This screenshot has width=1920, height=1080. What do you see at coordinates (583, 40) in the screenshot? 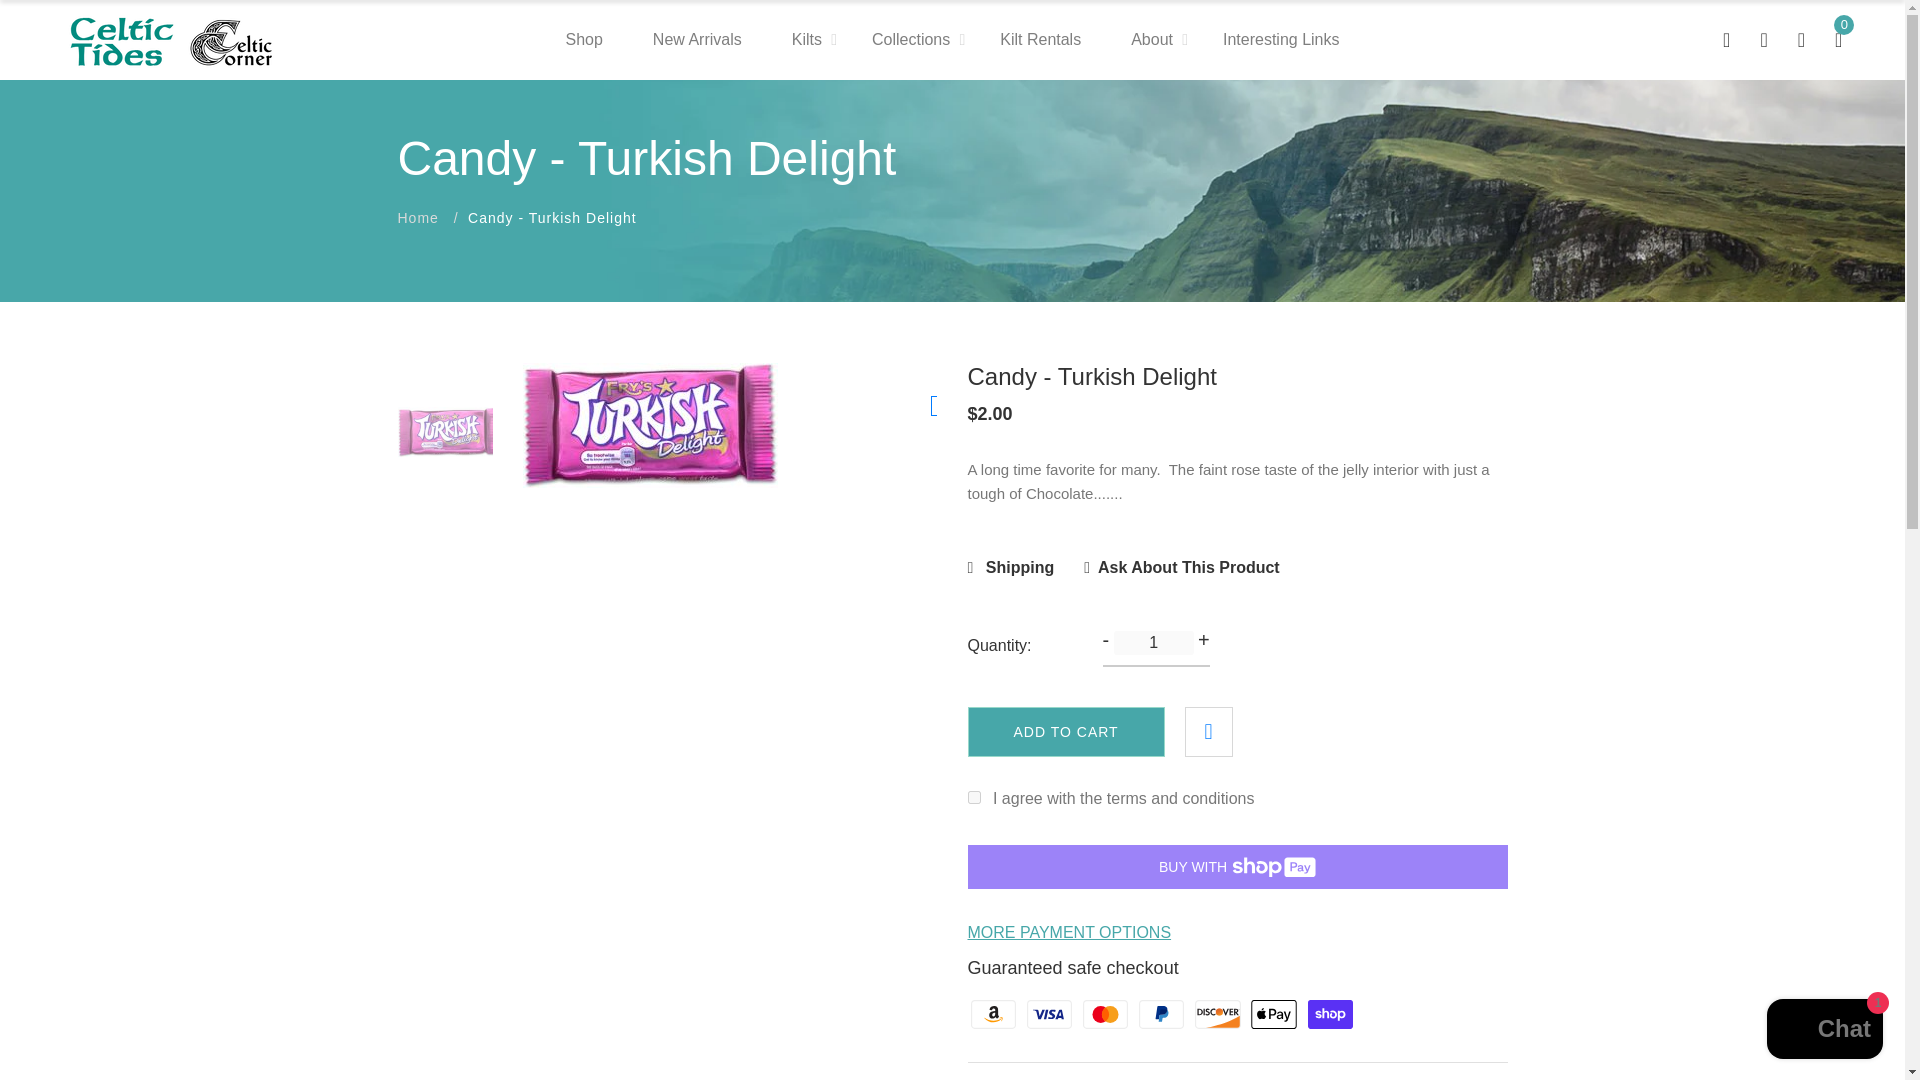
I see `Shop` at bounding box center [583, 40].